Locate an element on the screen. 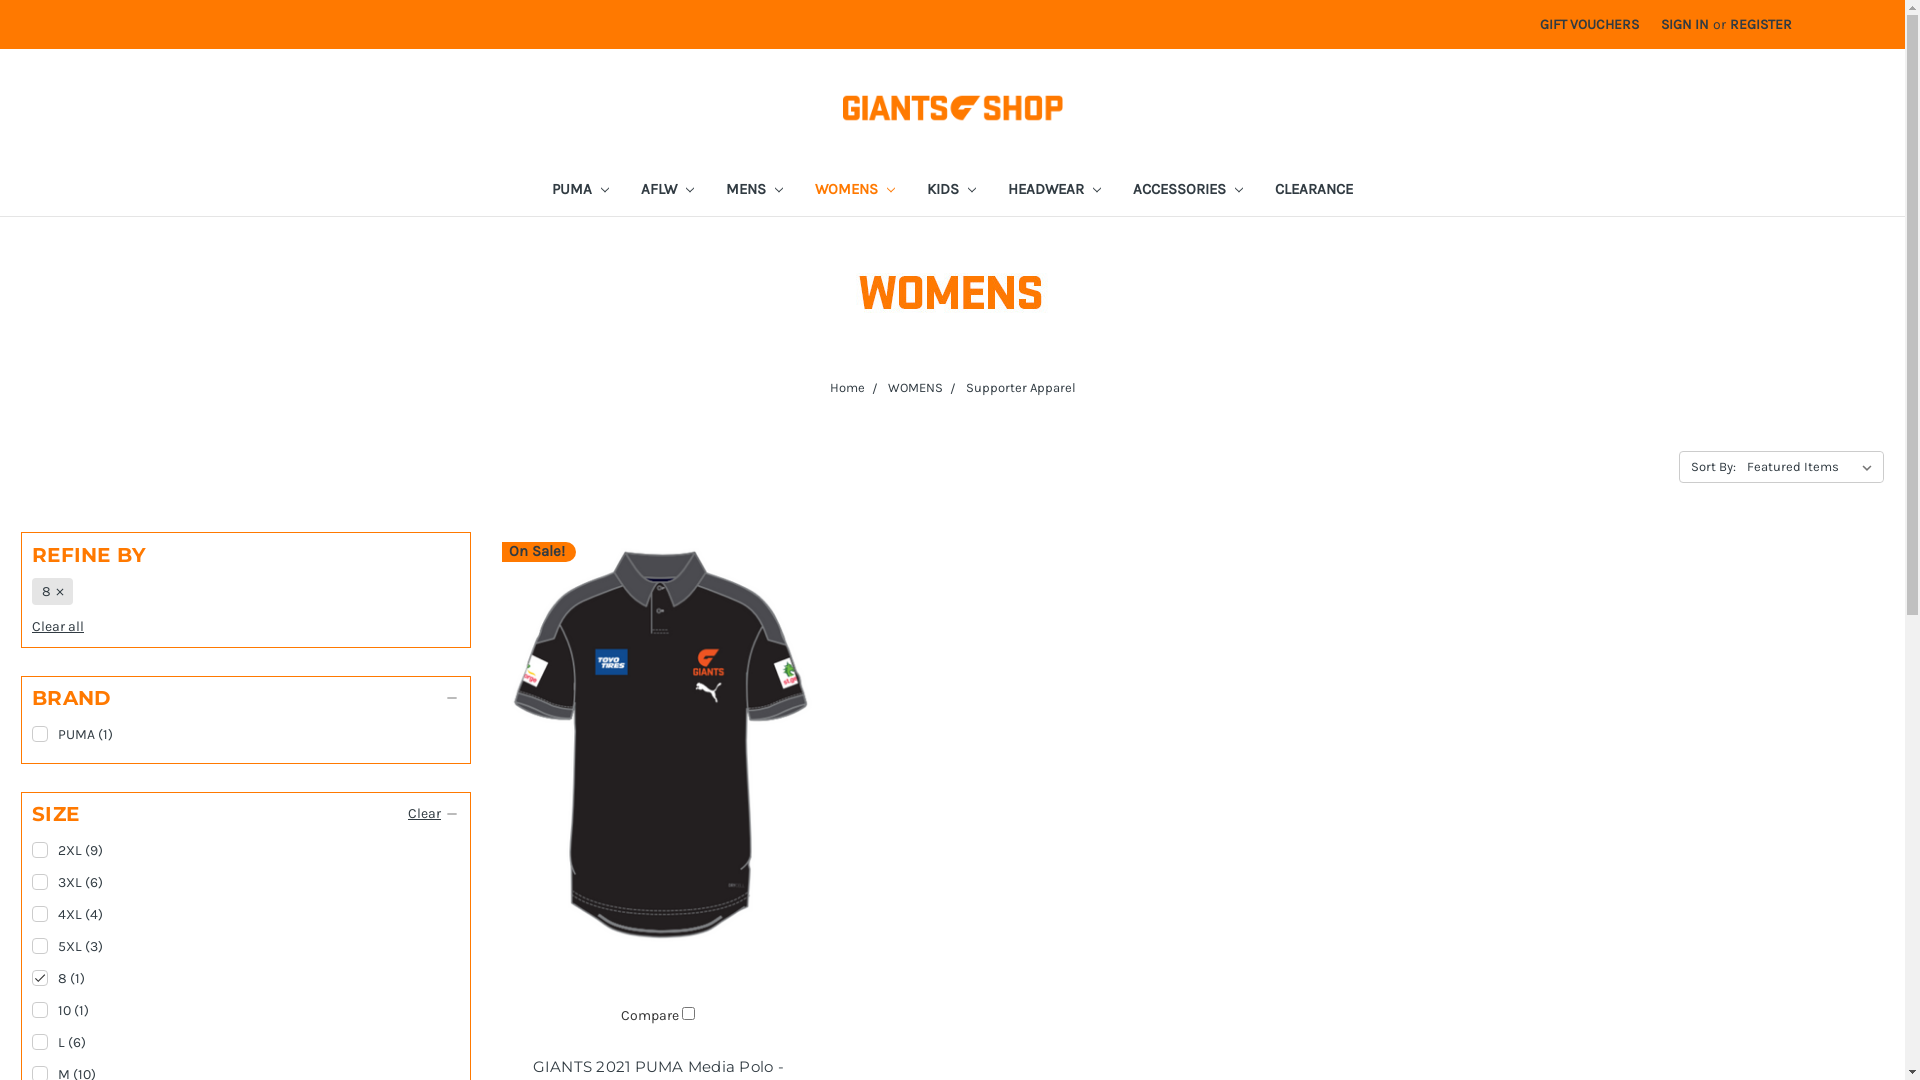 The image size is (1920, 1080). 2XL (9) is located at coordinates (246, 850).